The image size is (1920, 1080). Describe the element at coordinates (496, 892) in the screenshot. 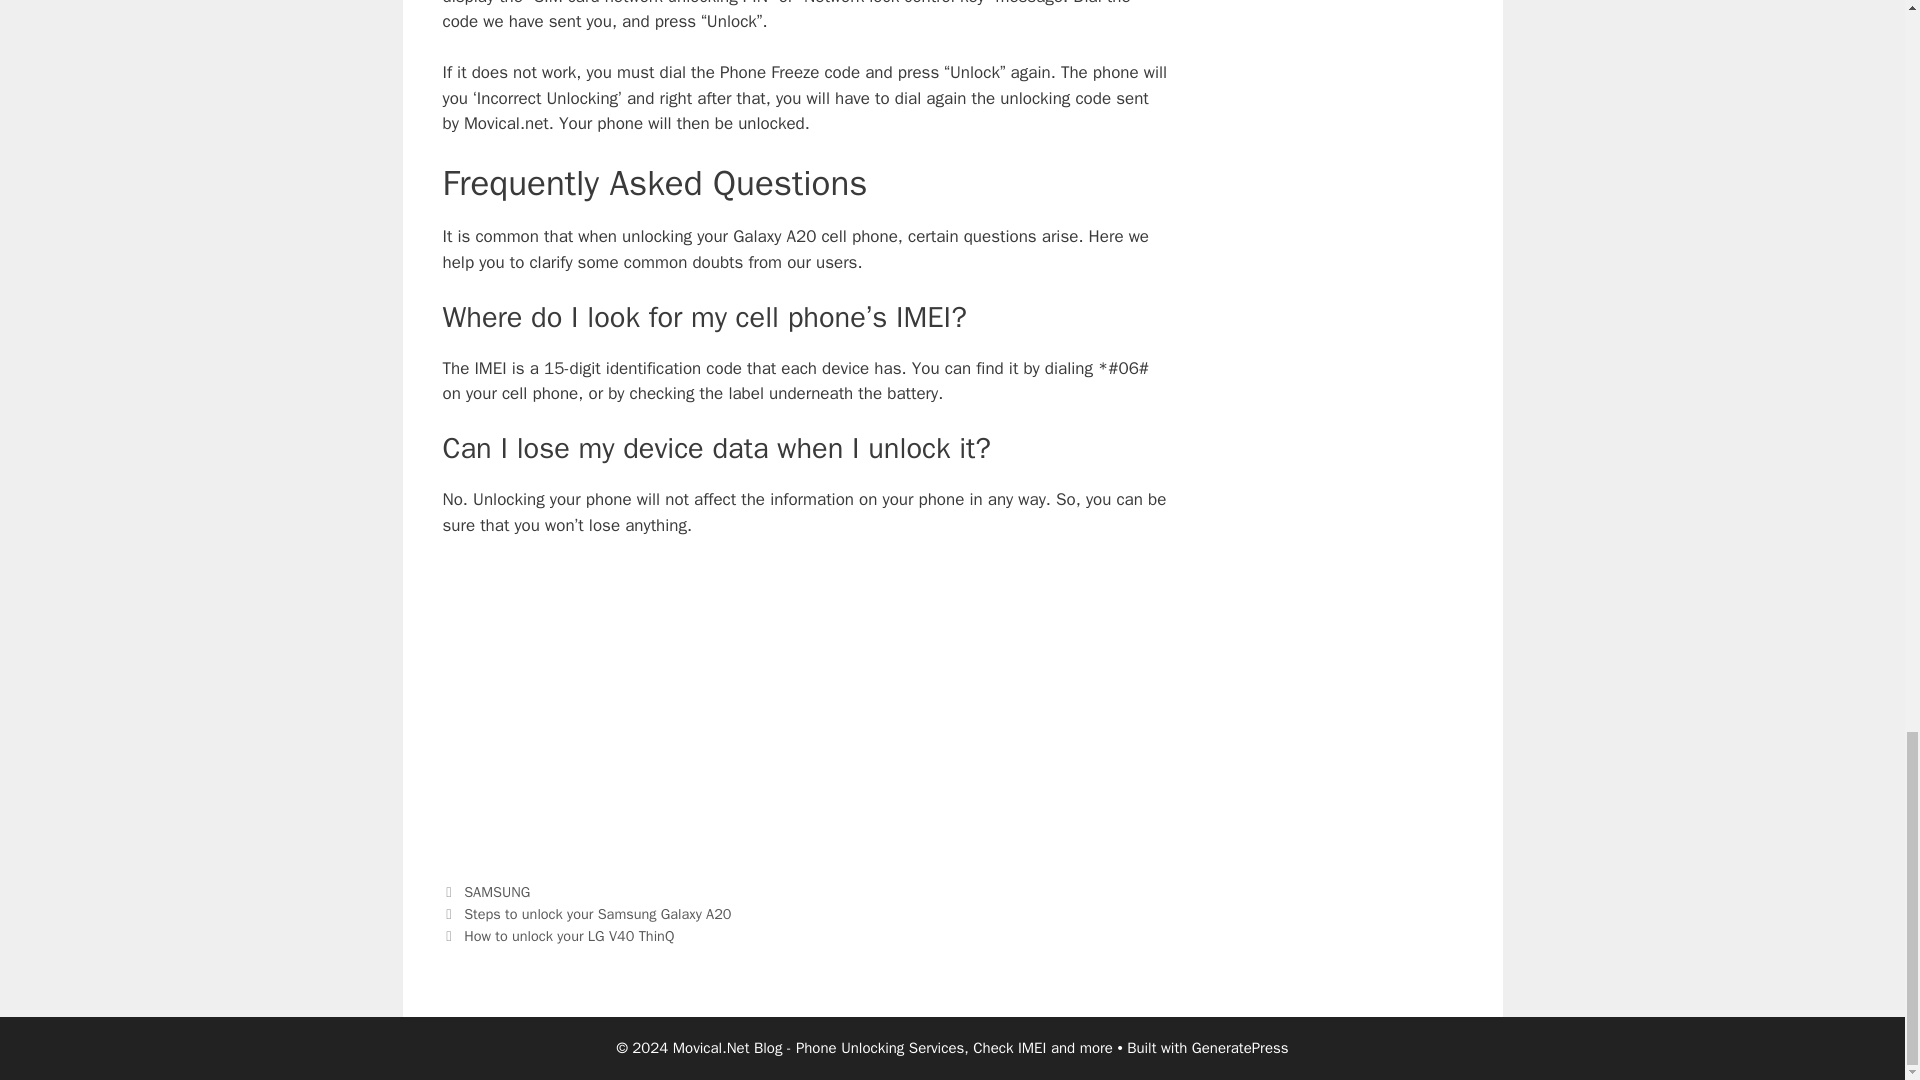

I see `SAMSUNG` at that location.